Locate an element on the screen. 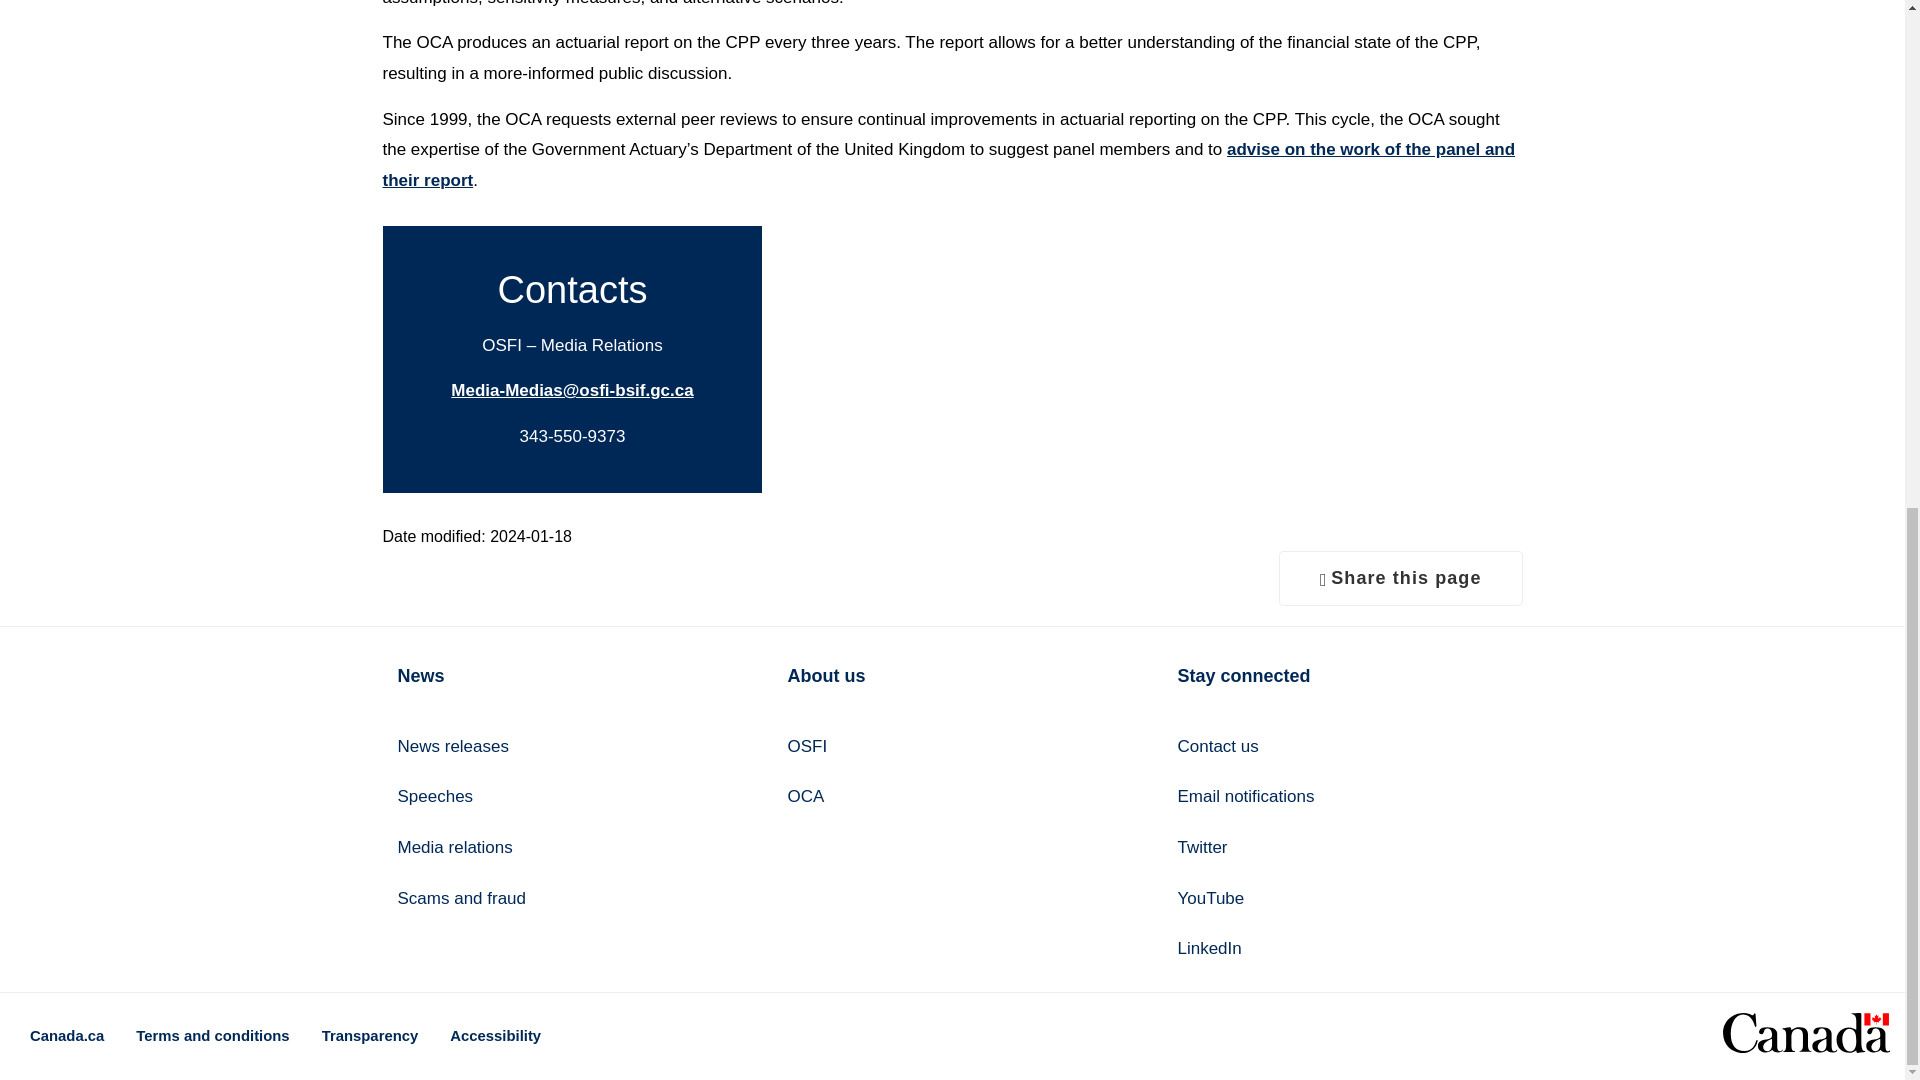  advise on the work of the panel and their report is located at coordinates (948, 165).